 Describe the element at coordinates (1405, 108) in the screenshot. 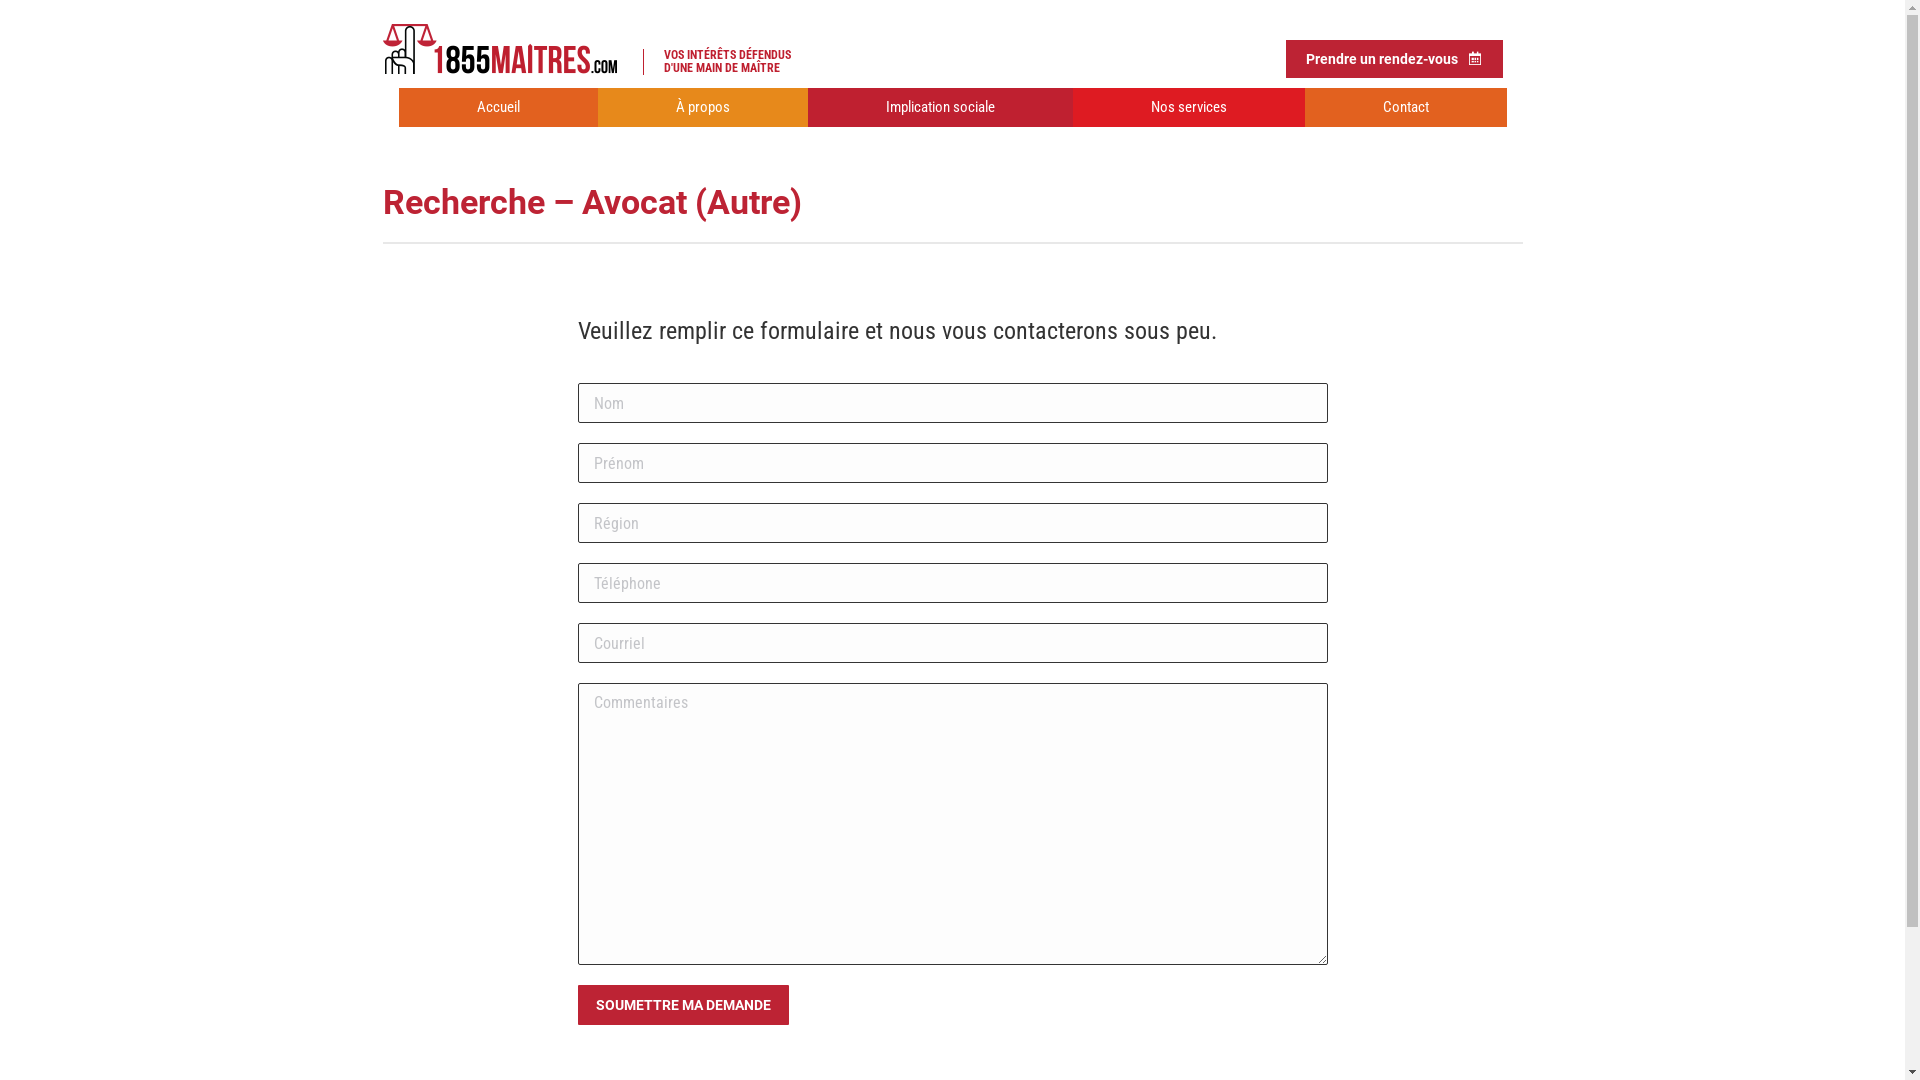

I see `Contact` at that location.